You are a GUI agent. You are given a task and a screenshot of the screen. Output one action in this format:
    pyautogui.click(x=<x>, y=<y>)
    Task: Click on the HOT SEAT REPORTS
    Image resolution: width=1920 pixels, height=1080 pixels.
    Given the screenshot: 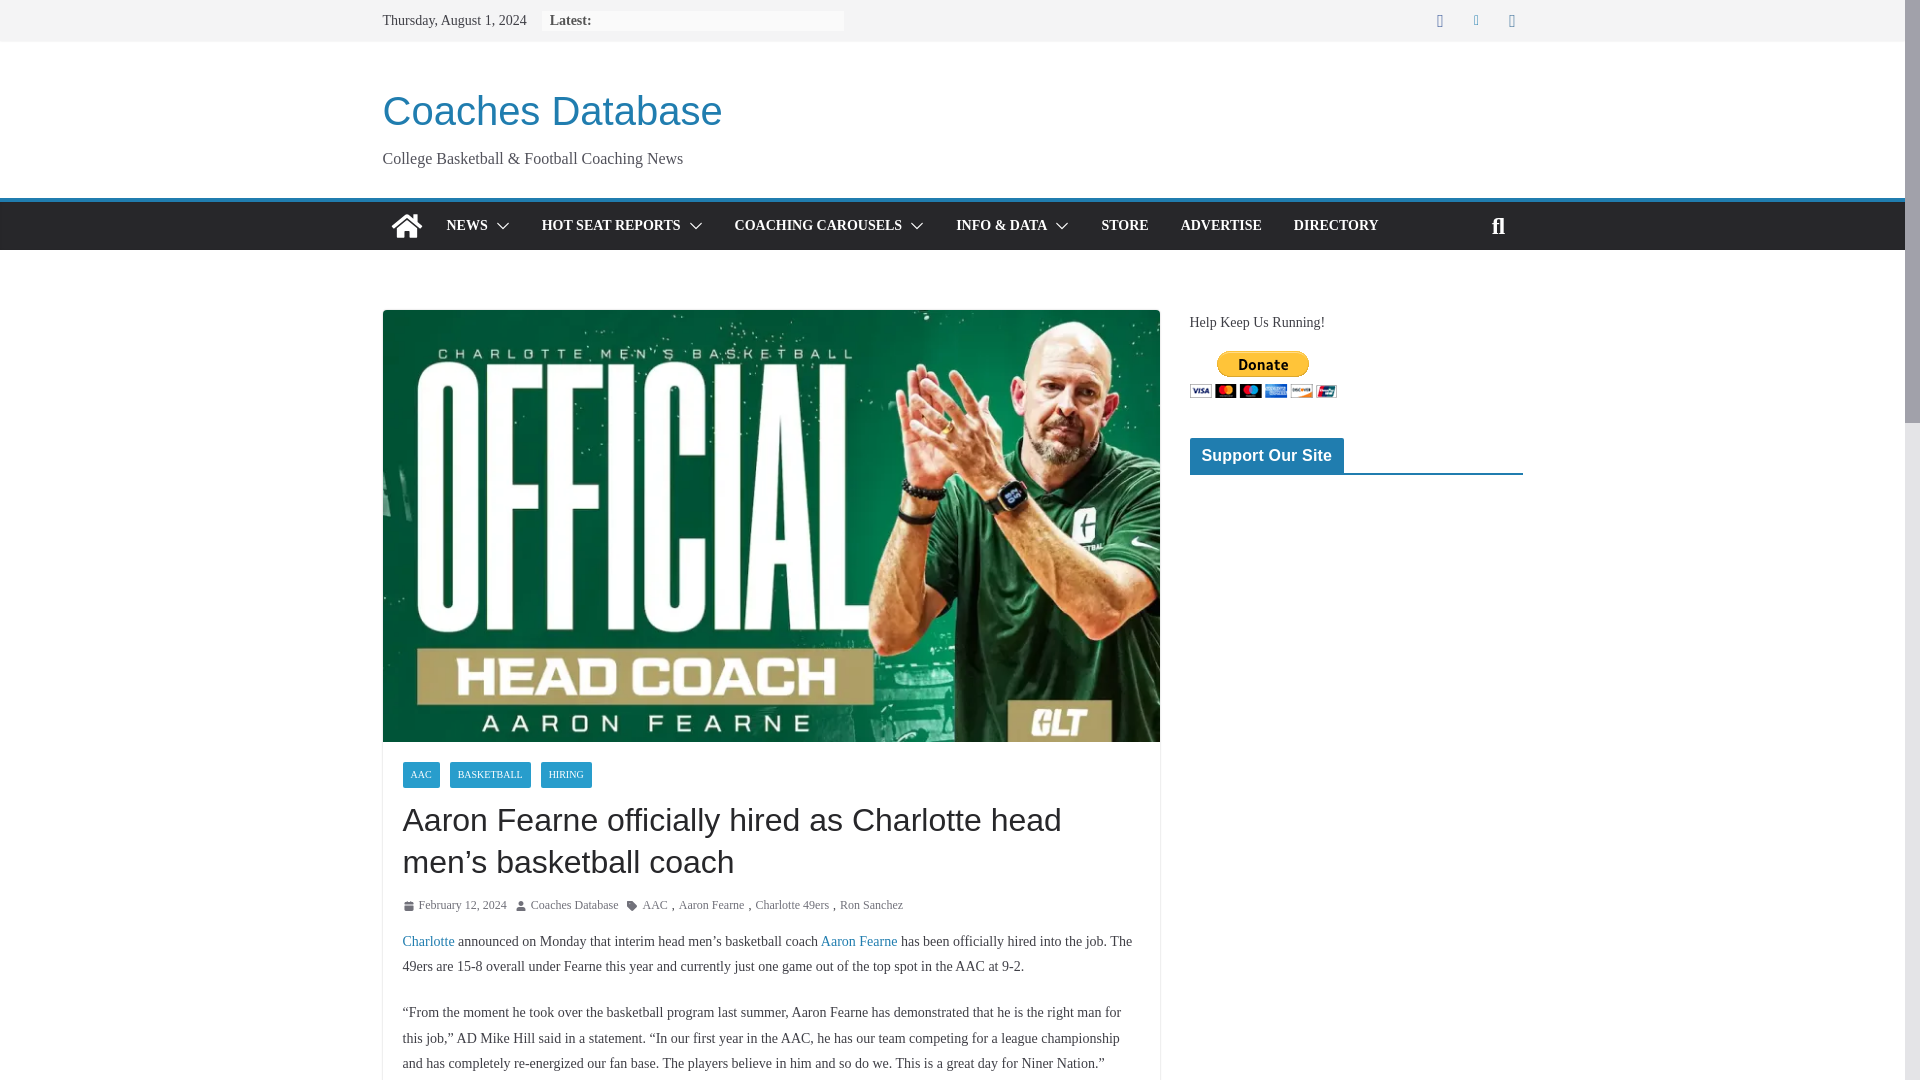 What is the action you would take?
    pyautogui.click(x=611, y=225)
    